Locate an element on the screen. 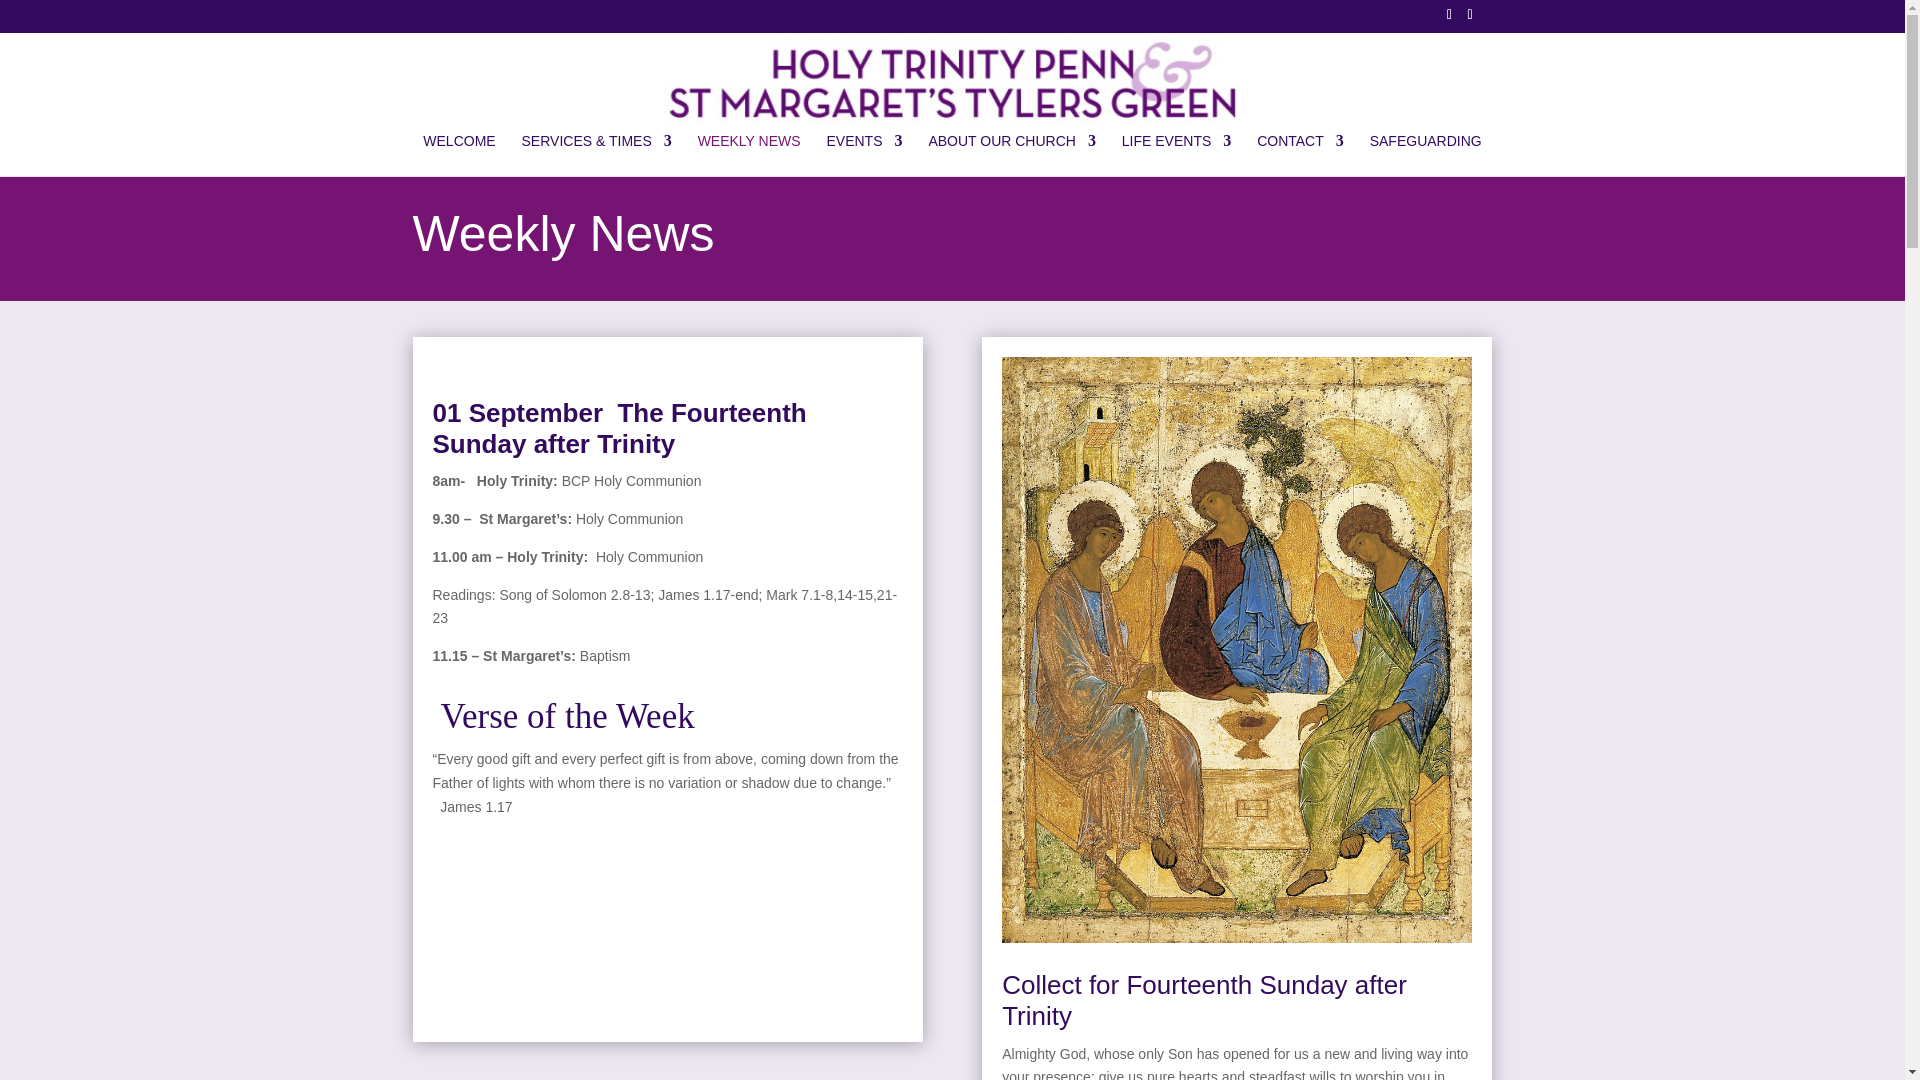  WELCOME is located at coordinates (458, 154).